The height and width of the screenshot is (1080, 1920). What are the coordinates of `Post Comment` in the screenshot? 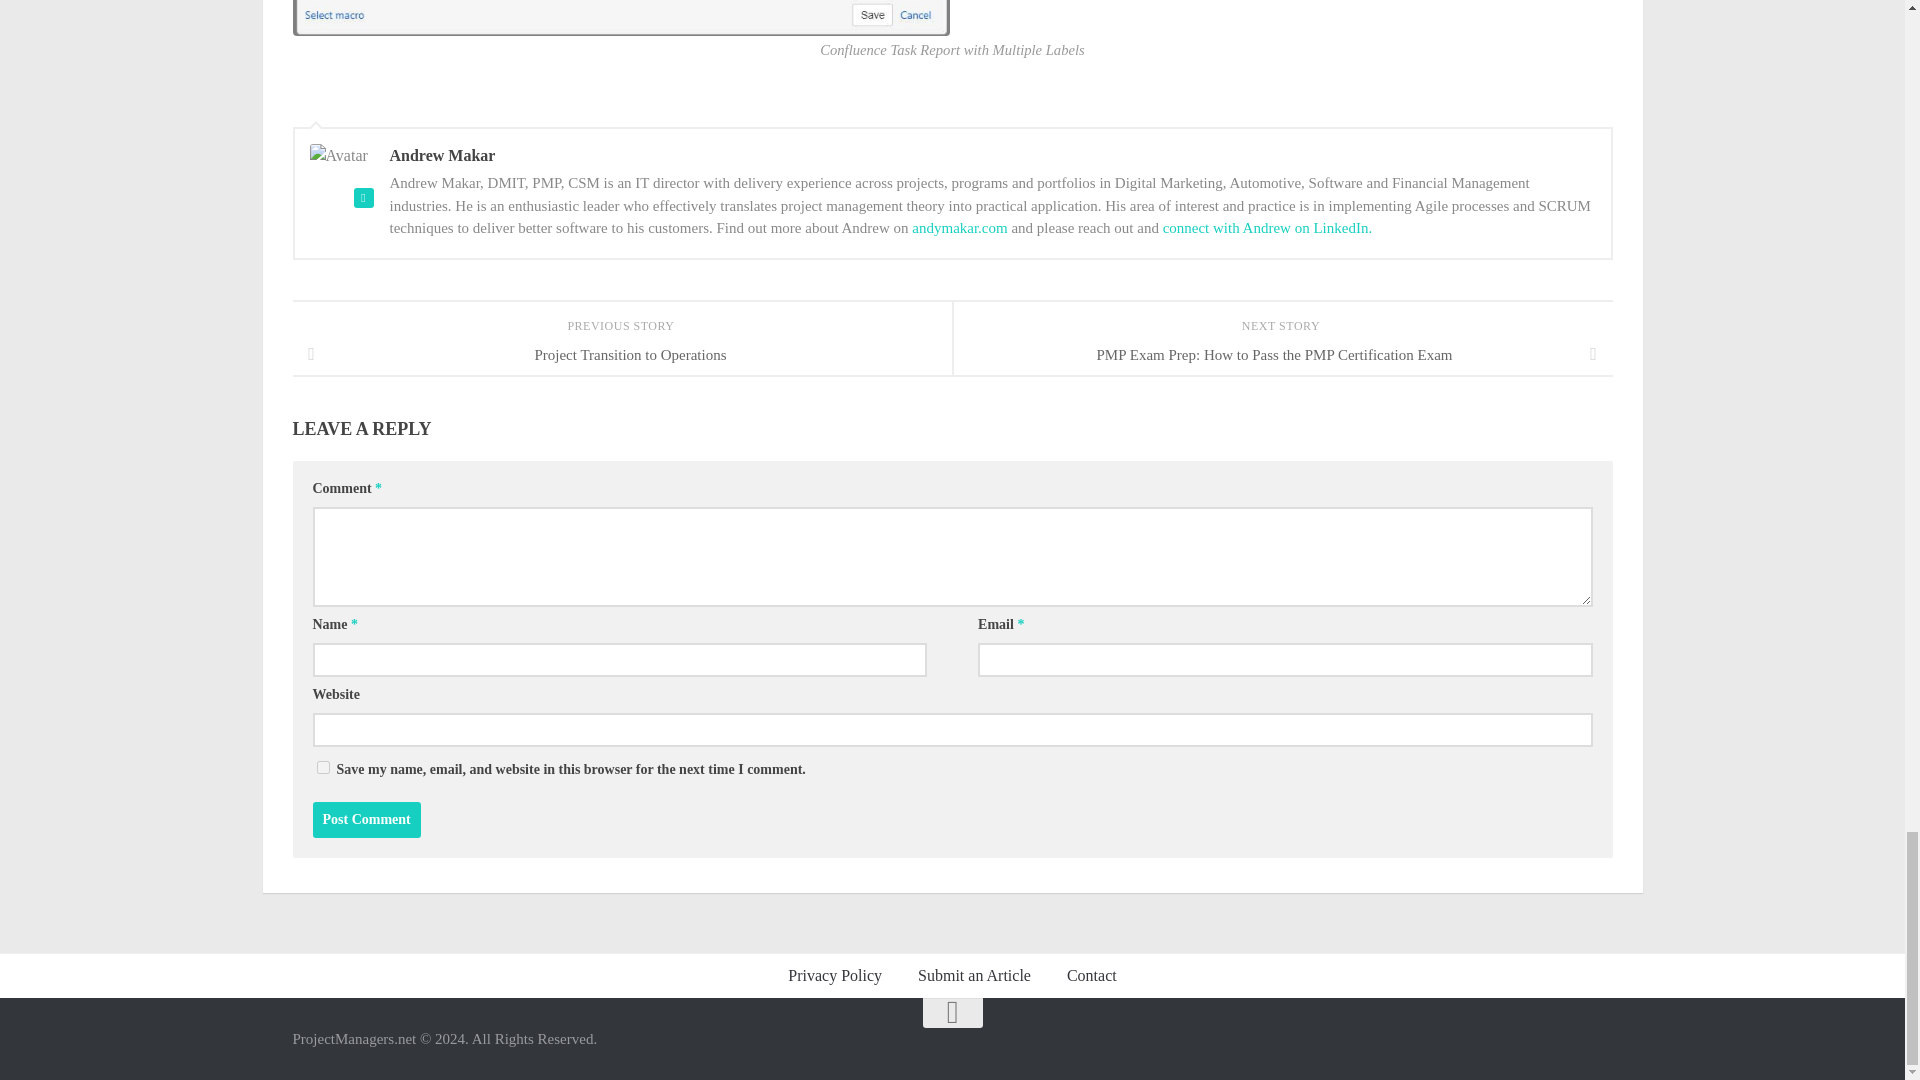 It's located at (366, 820).